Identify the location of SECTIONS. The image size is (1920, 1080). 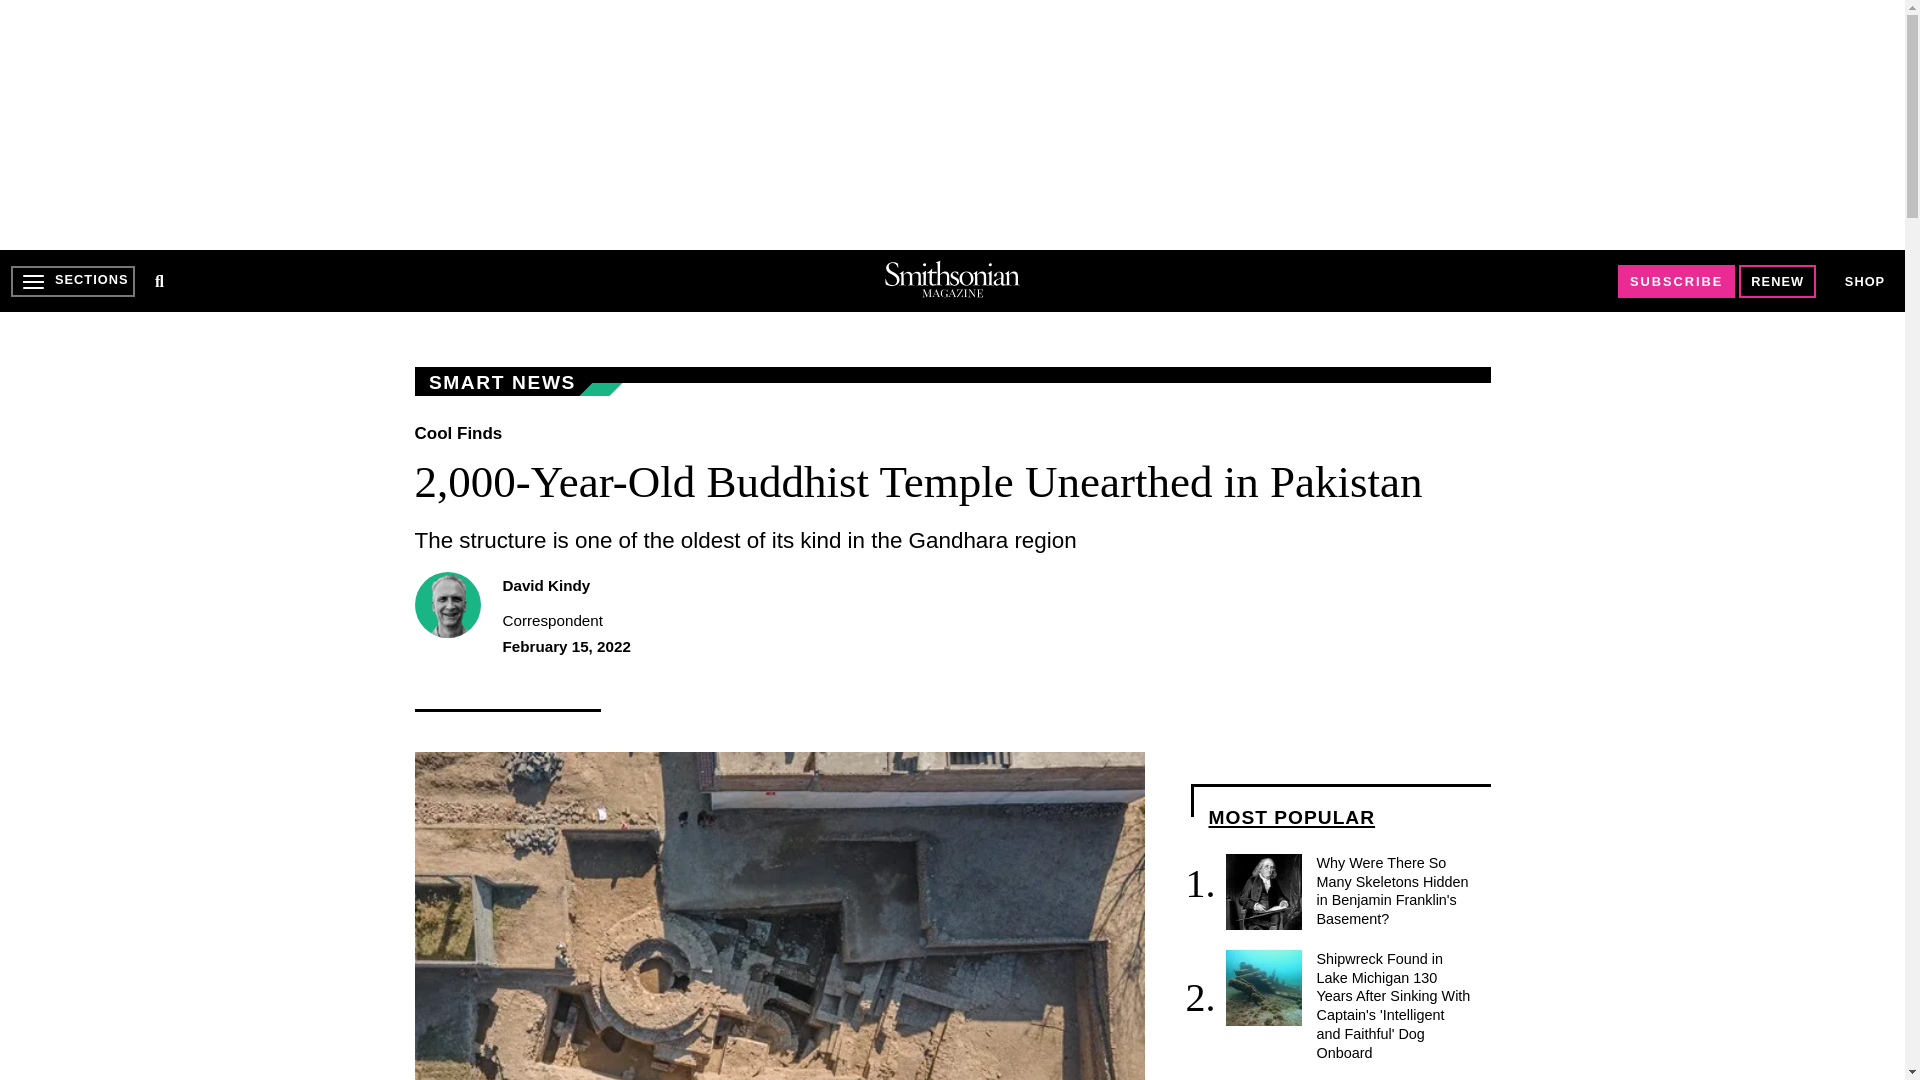
(72, 281).